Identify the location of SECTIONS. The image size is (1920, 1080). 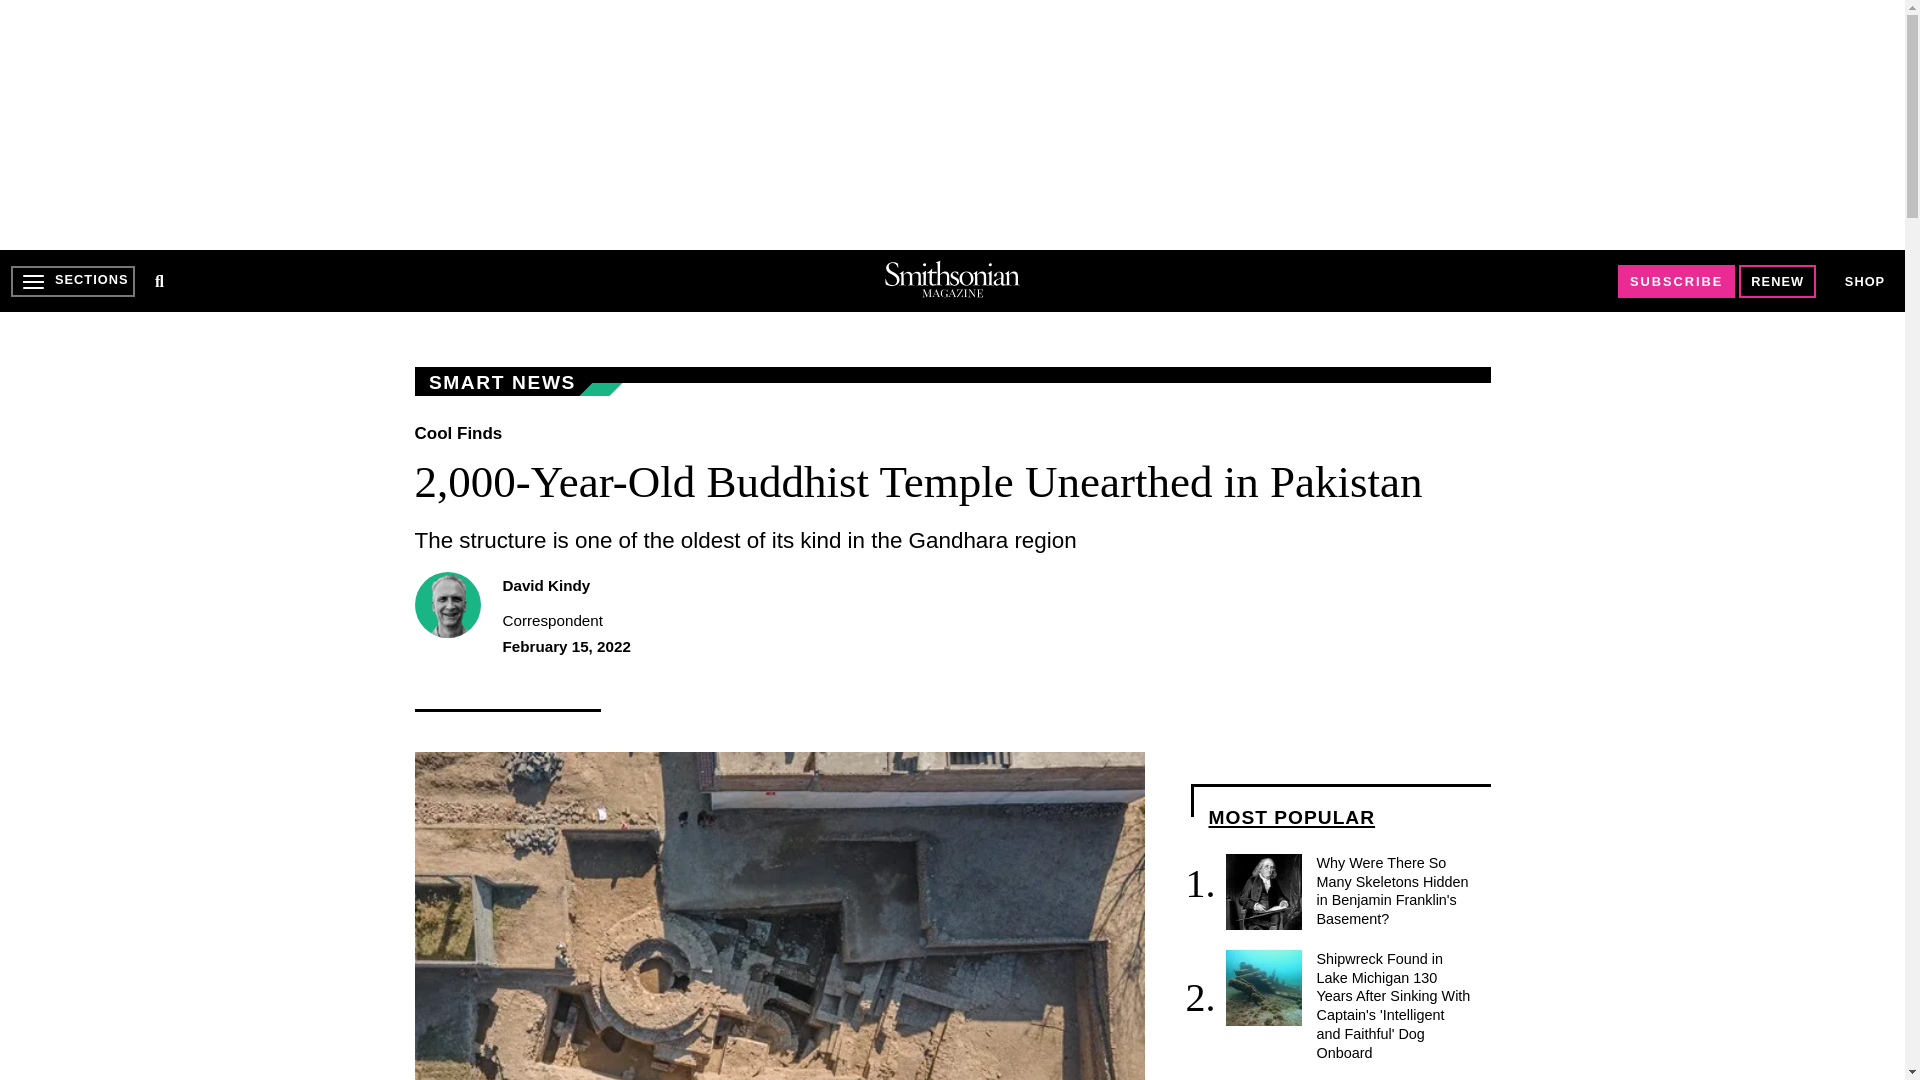
(72, 281).